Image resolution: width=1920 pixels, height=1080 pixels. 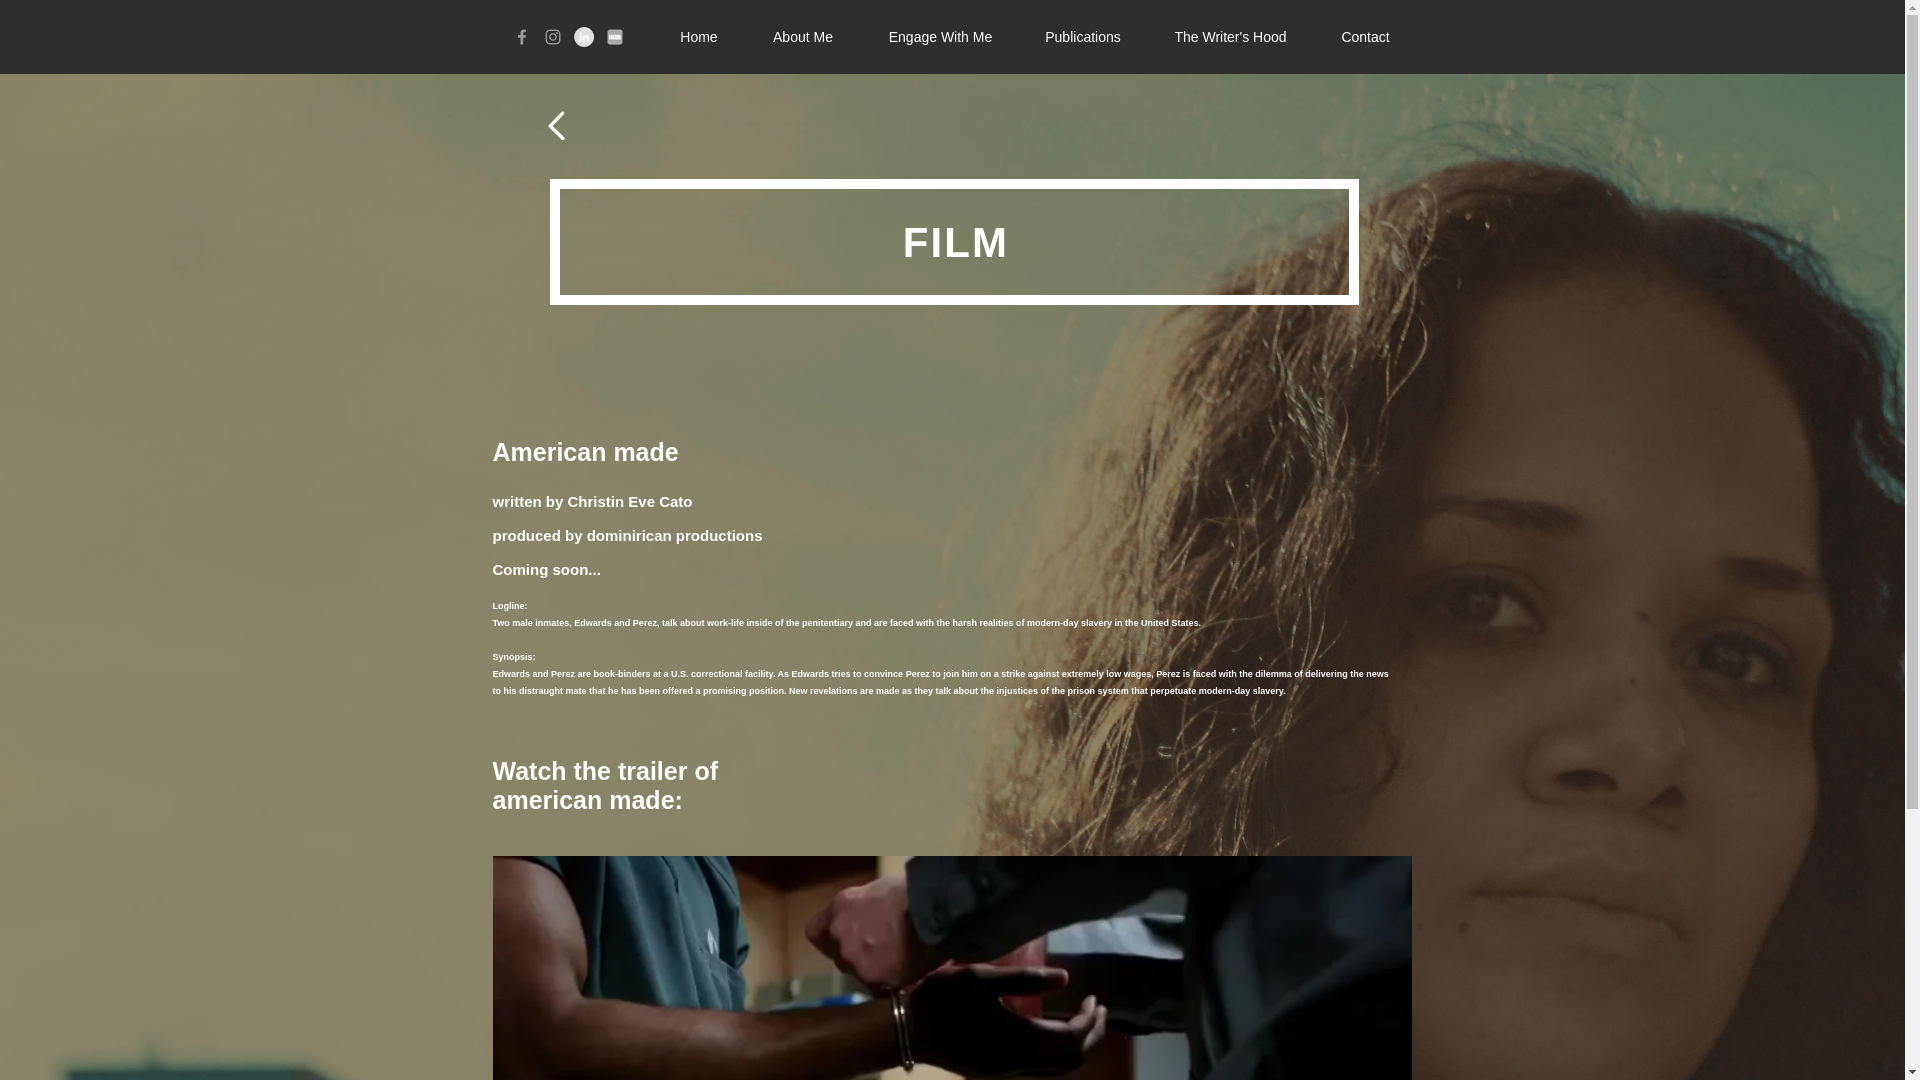 What do you see at coordinates (940, 36) in the screenshot?
I see `Engage With Me` at bounding box center [940, 36].